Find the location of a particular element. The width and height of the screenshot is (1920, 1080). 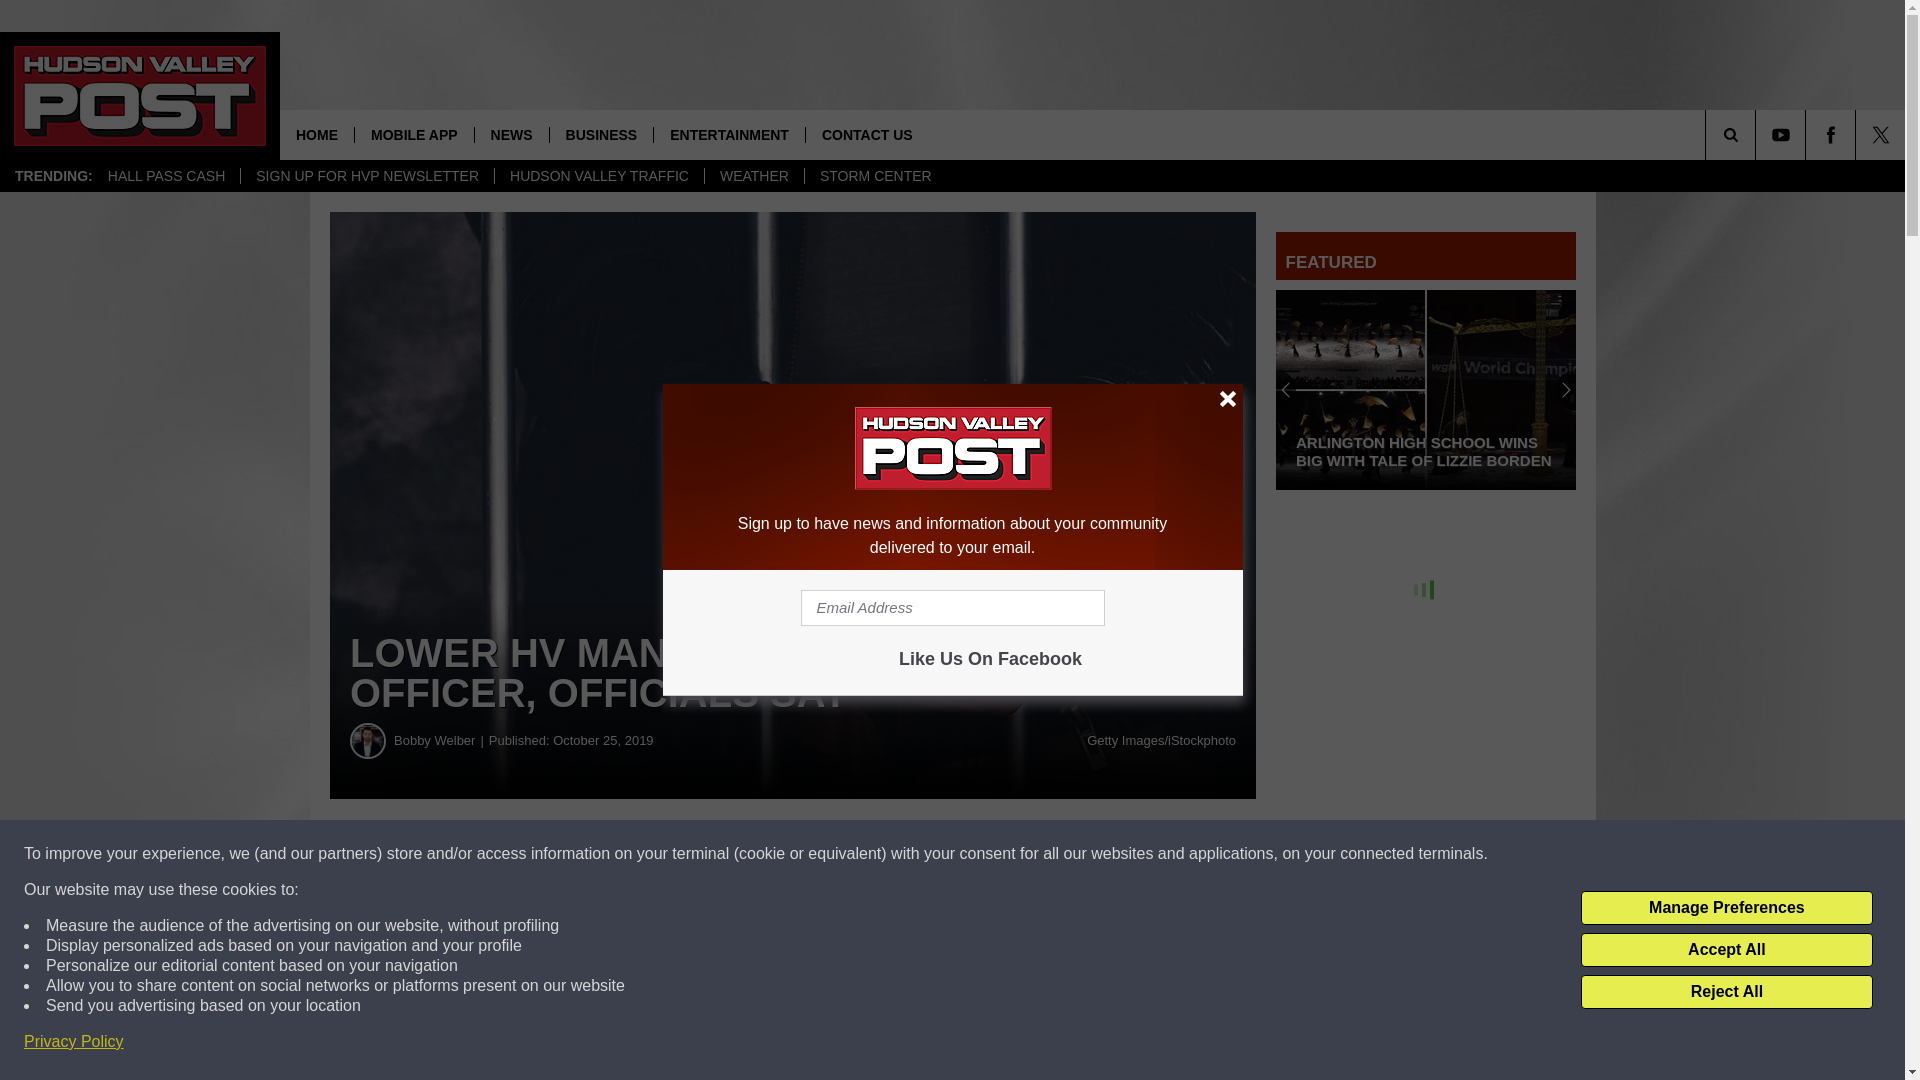

SIGN UP FOR HVP NEWSLETTER is located at coordinates (366, 176).